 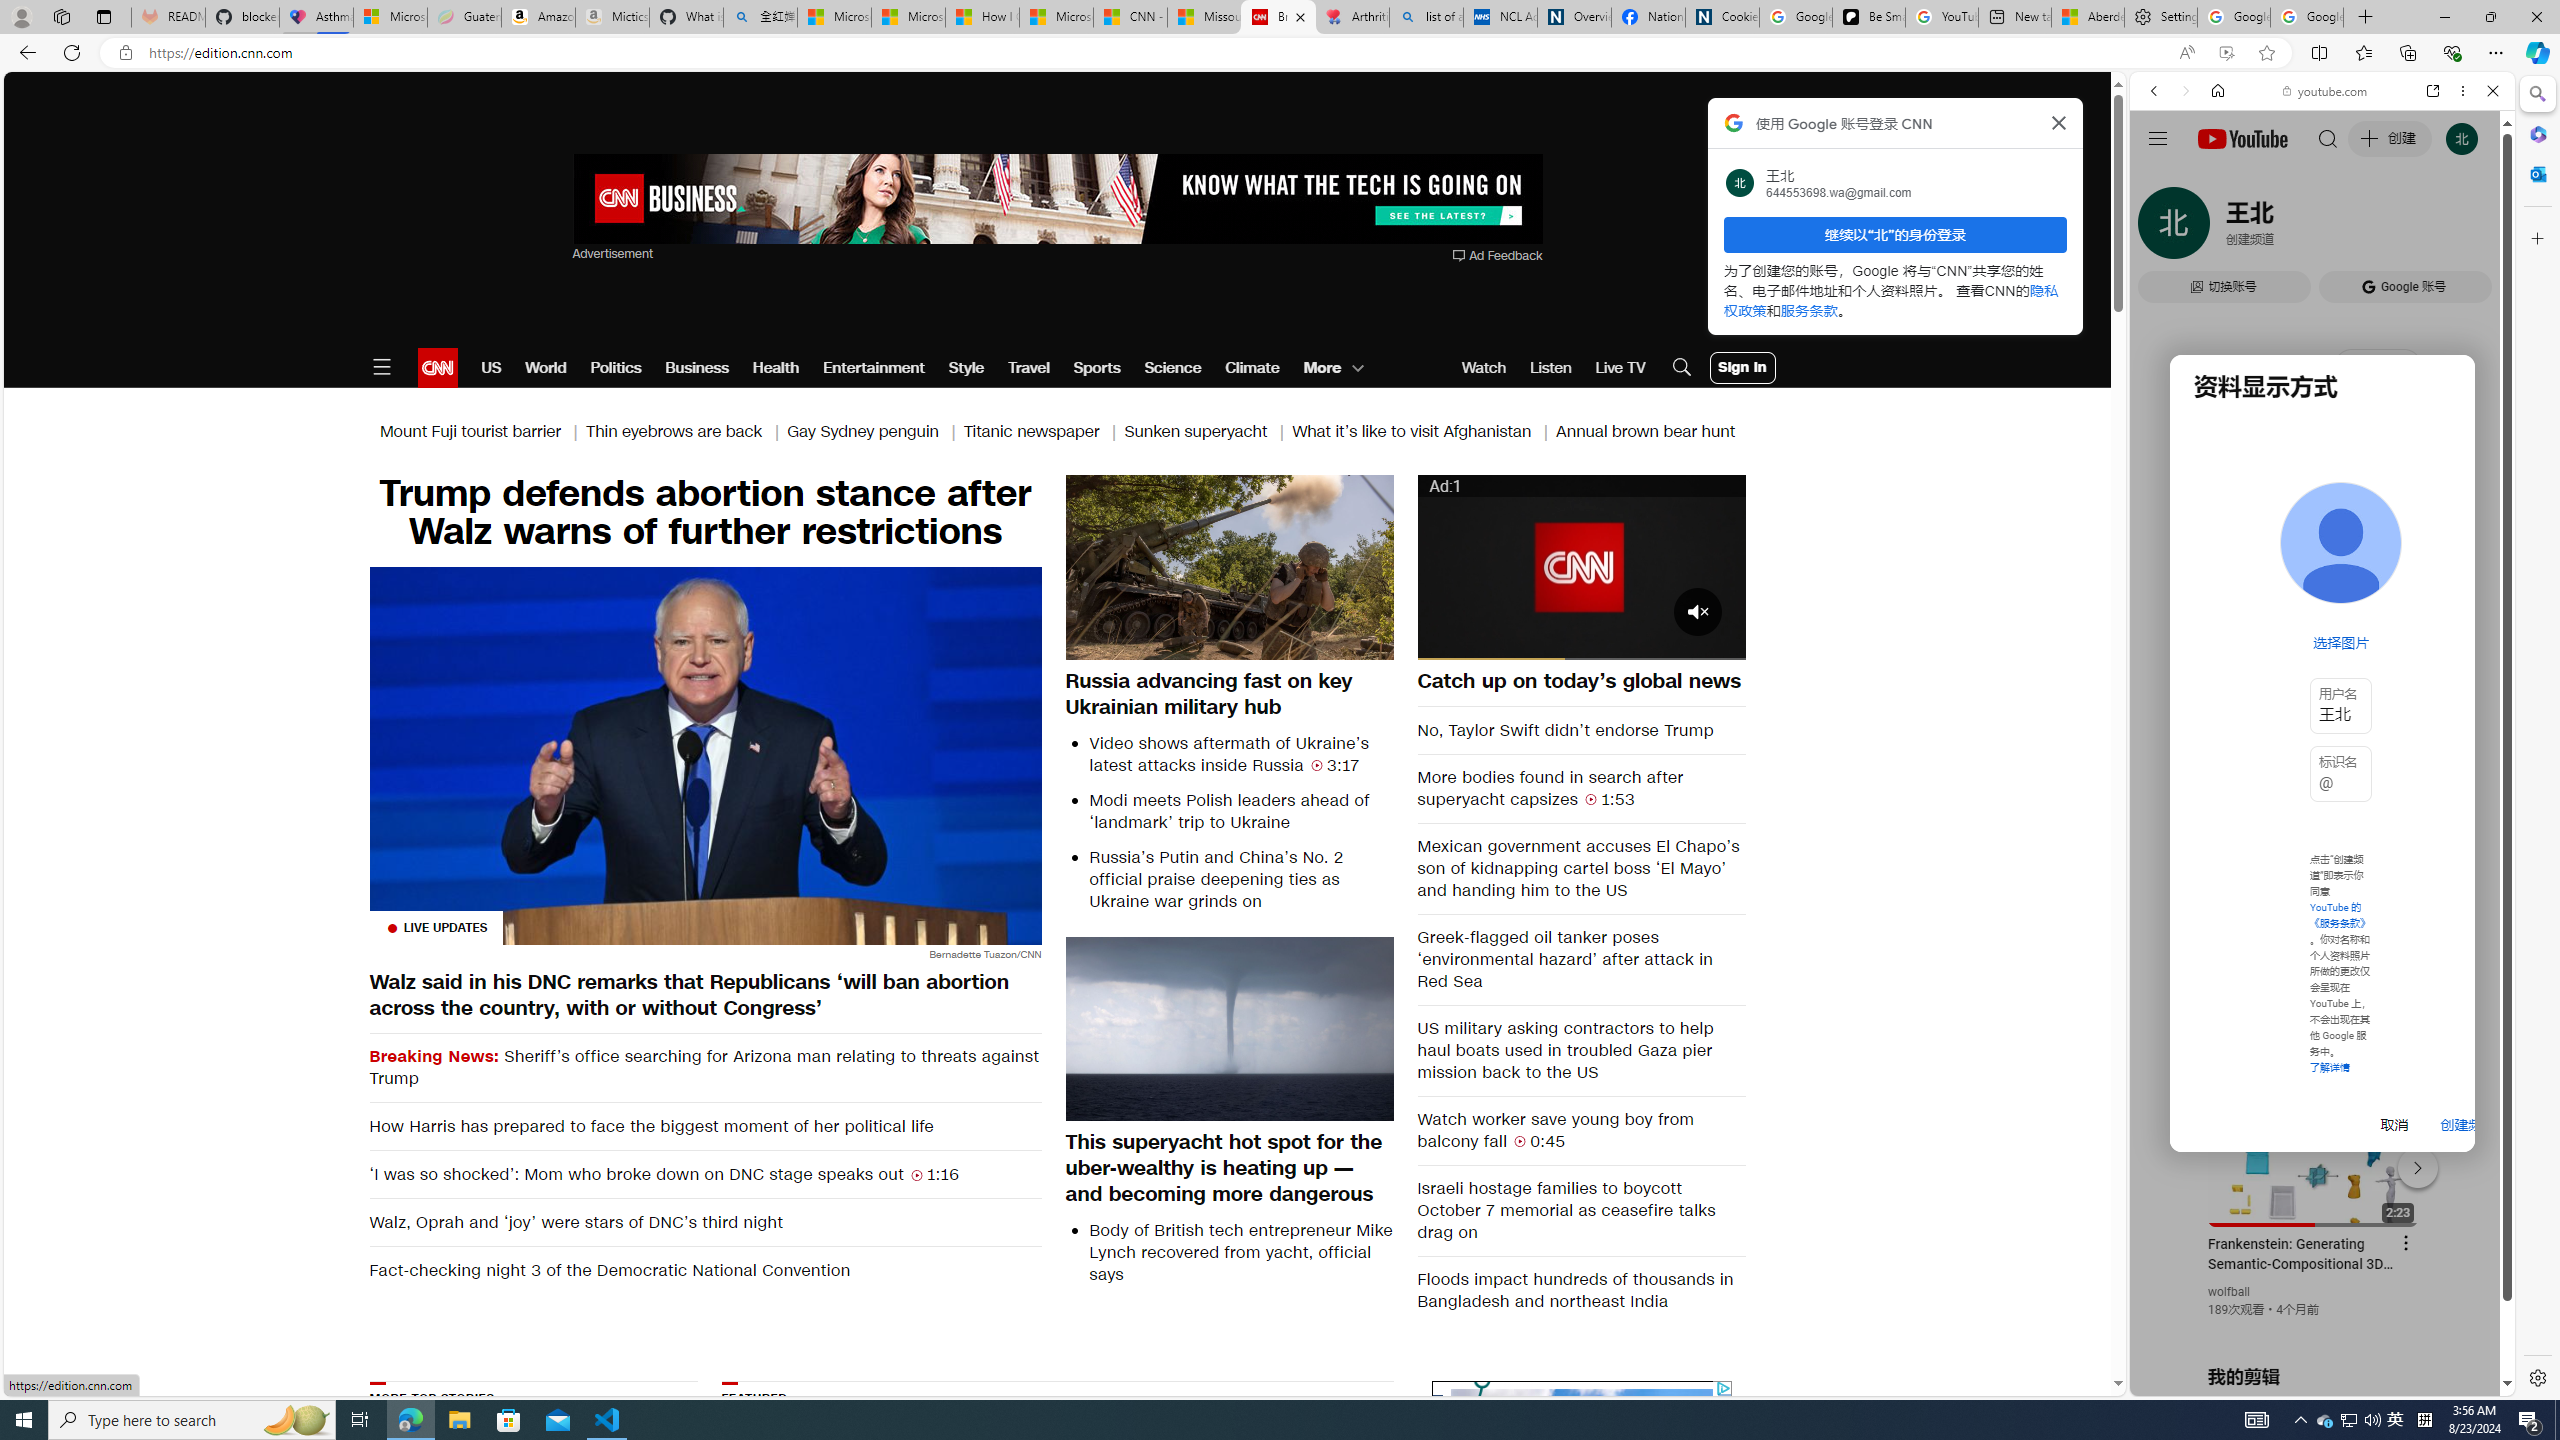 What do you see at coordinates (1430, 1382) in the screenshot?
I see `AutomationID: wheel` at bounding box center [1430, 1382].